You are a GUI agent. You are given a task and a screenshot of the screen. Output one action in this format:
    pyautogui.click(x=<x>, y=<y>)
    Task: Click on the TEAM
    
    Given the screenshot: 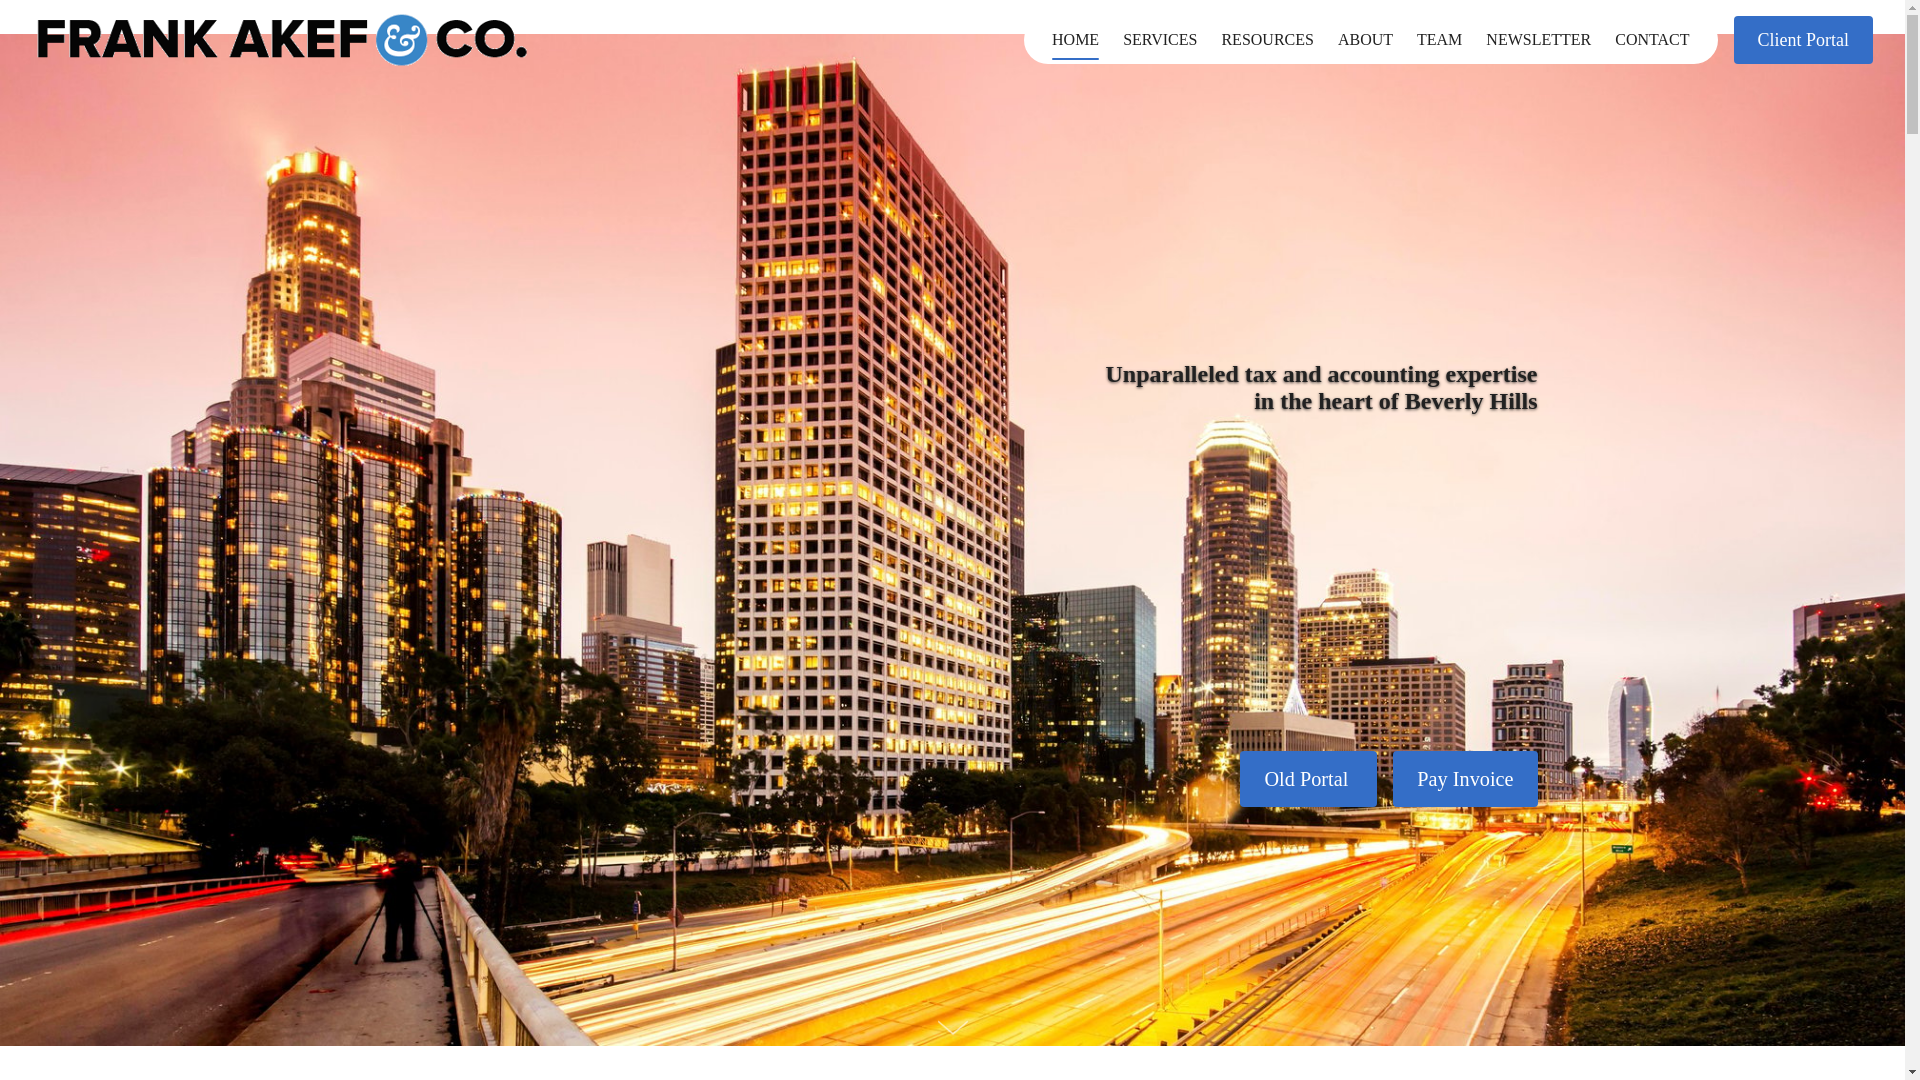 What is the action you would take?
    pyautogui.click(x=1440, y=40)
    